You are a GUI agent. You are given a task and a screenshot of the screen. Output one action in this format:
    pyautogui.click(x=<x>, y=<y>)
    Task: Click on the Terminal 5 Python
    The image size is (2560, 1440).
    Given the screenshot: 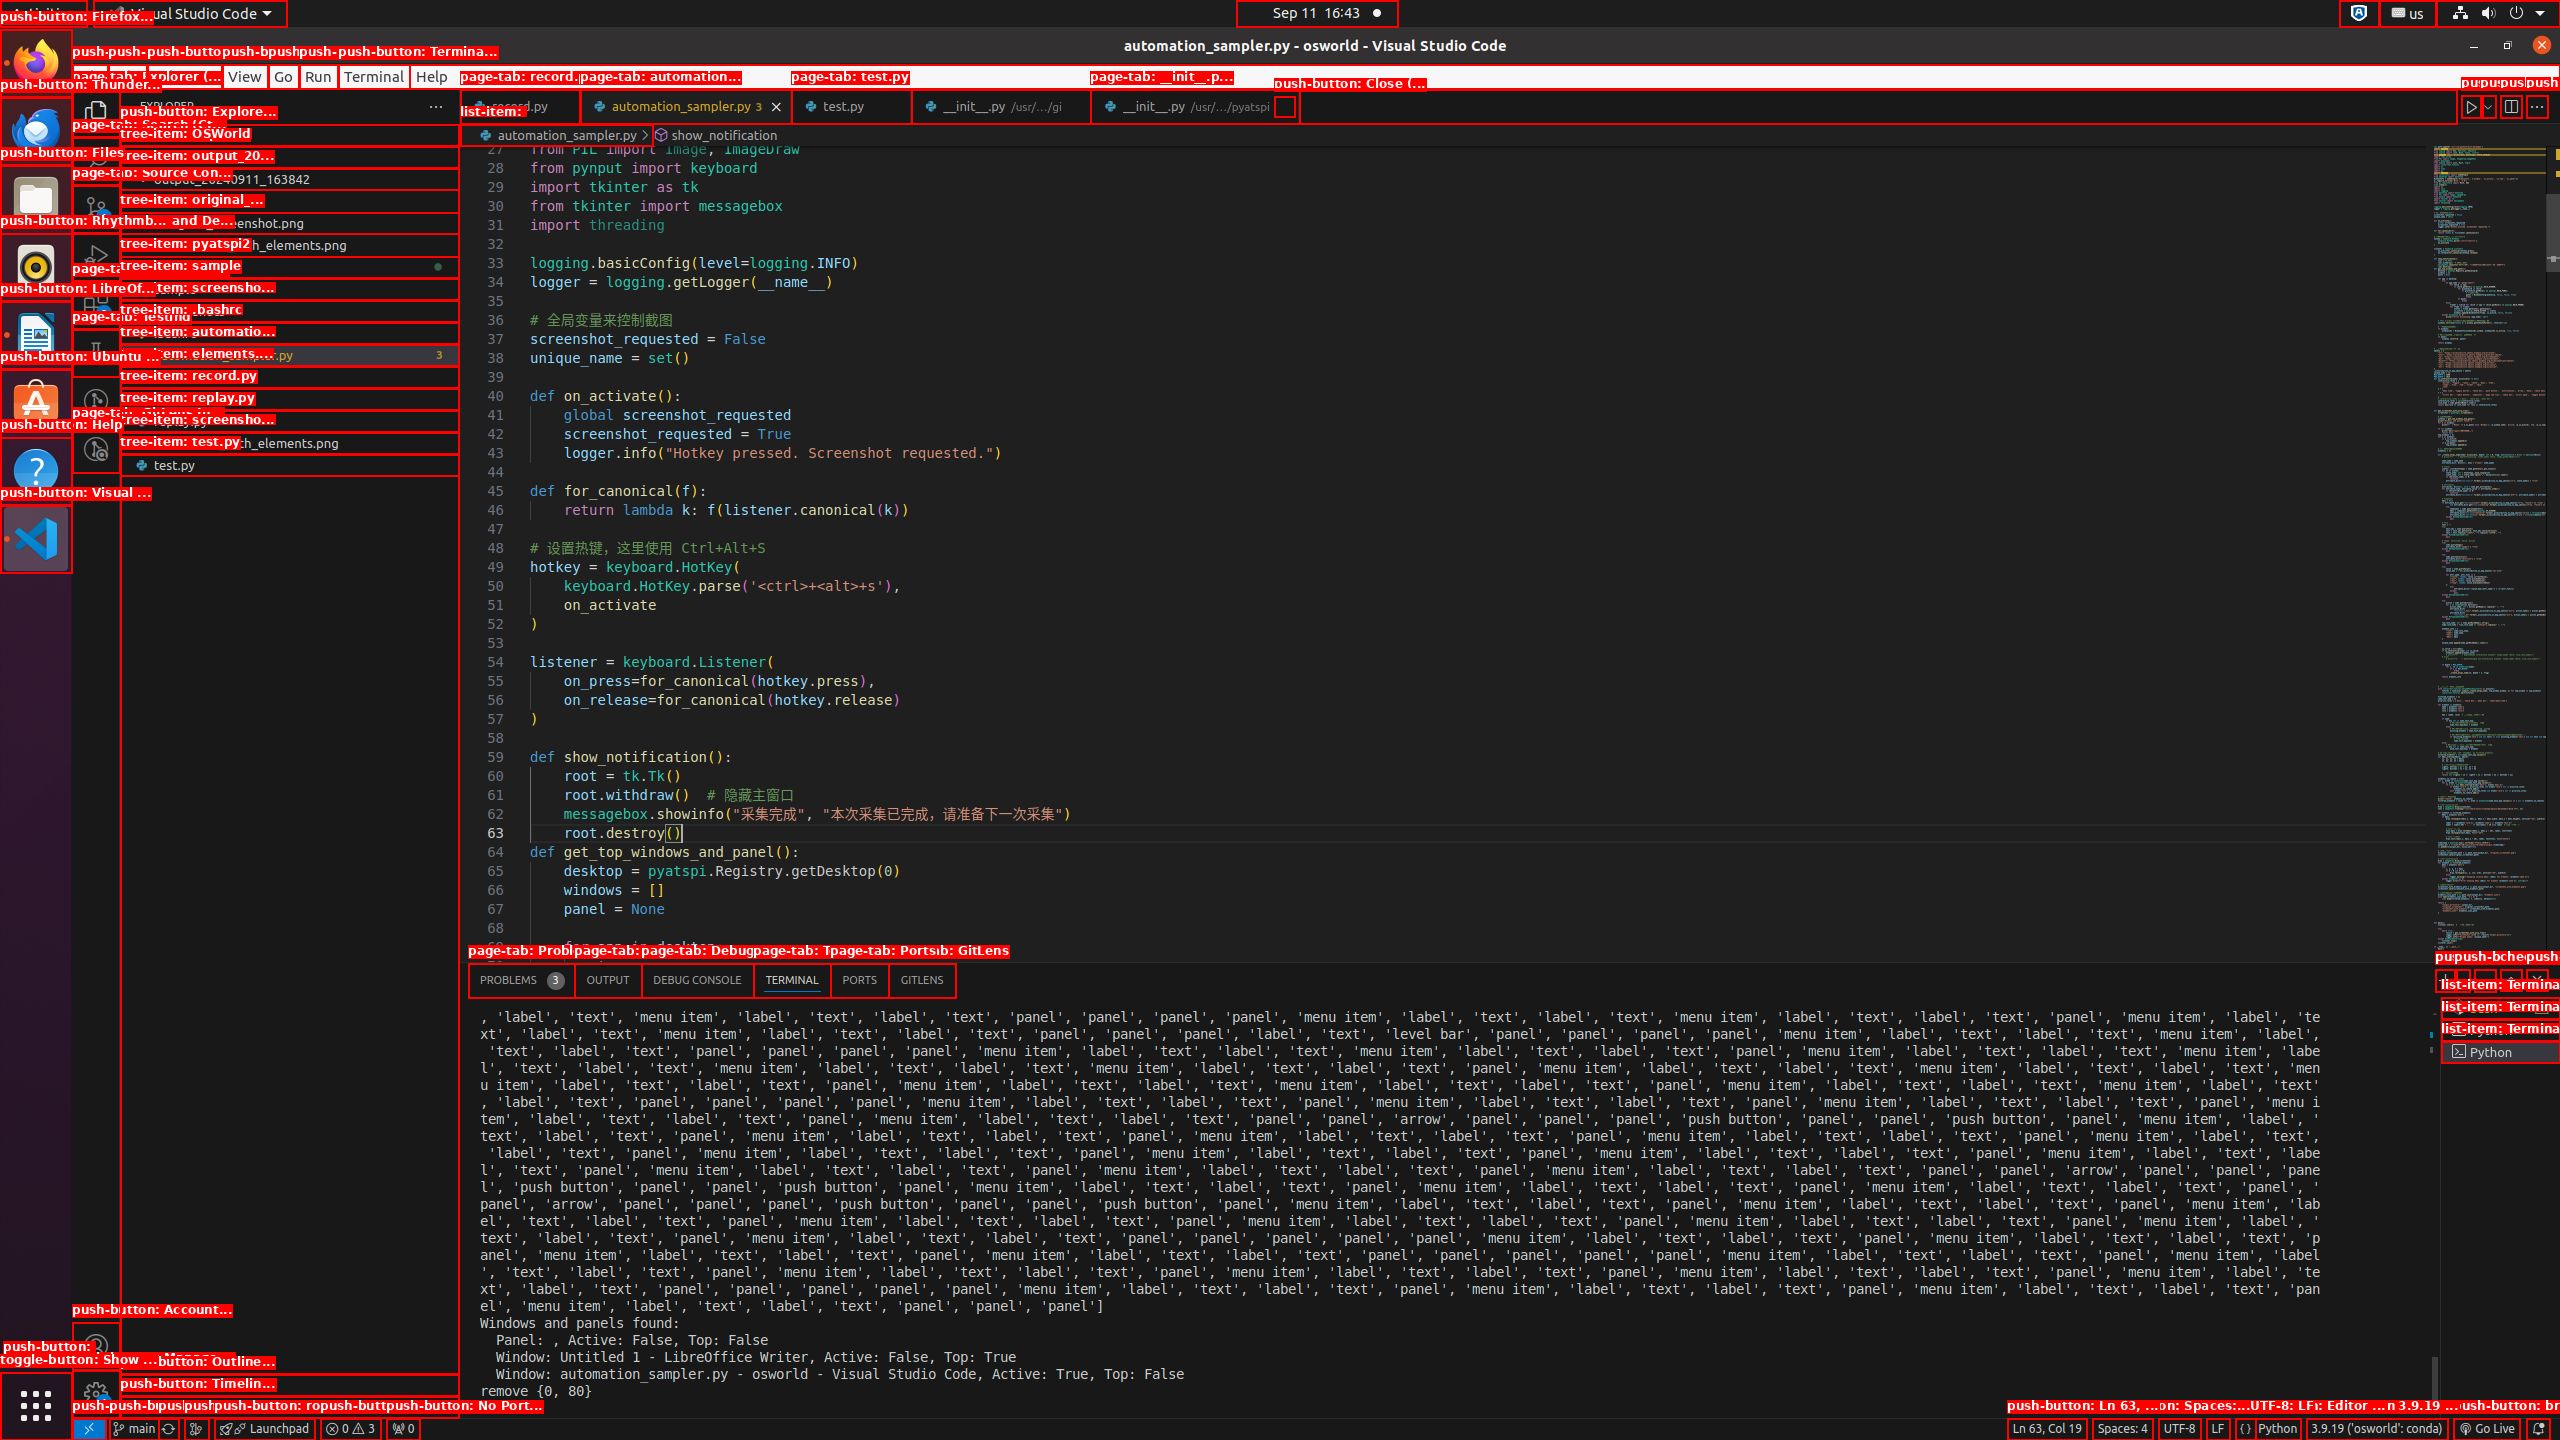 What is the action you would take?
    pyautogui.click(x=2500, y=1052)
    